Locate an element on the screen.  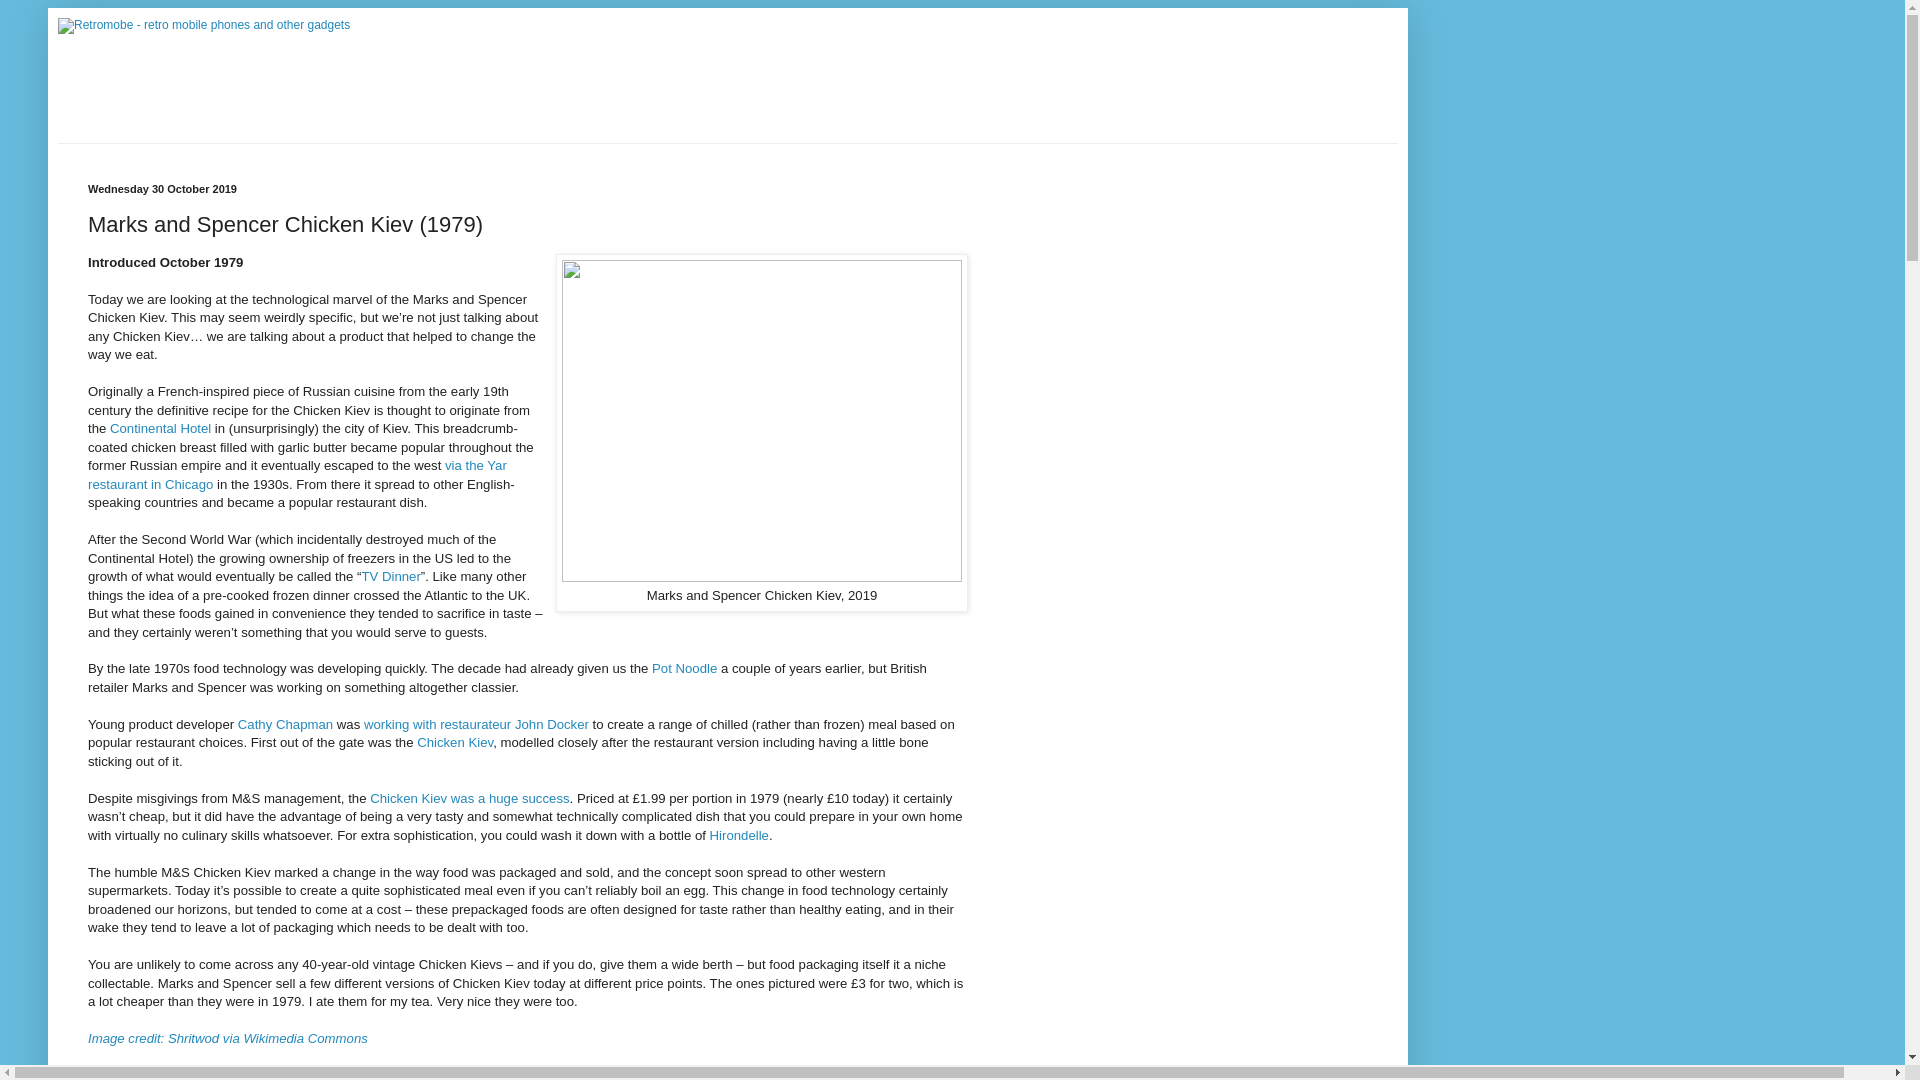
Chicken Kiev was a huge success is located at coordinates (469, 798).